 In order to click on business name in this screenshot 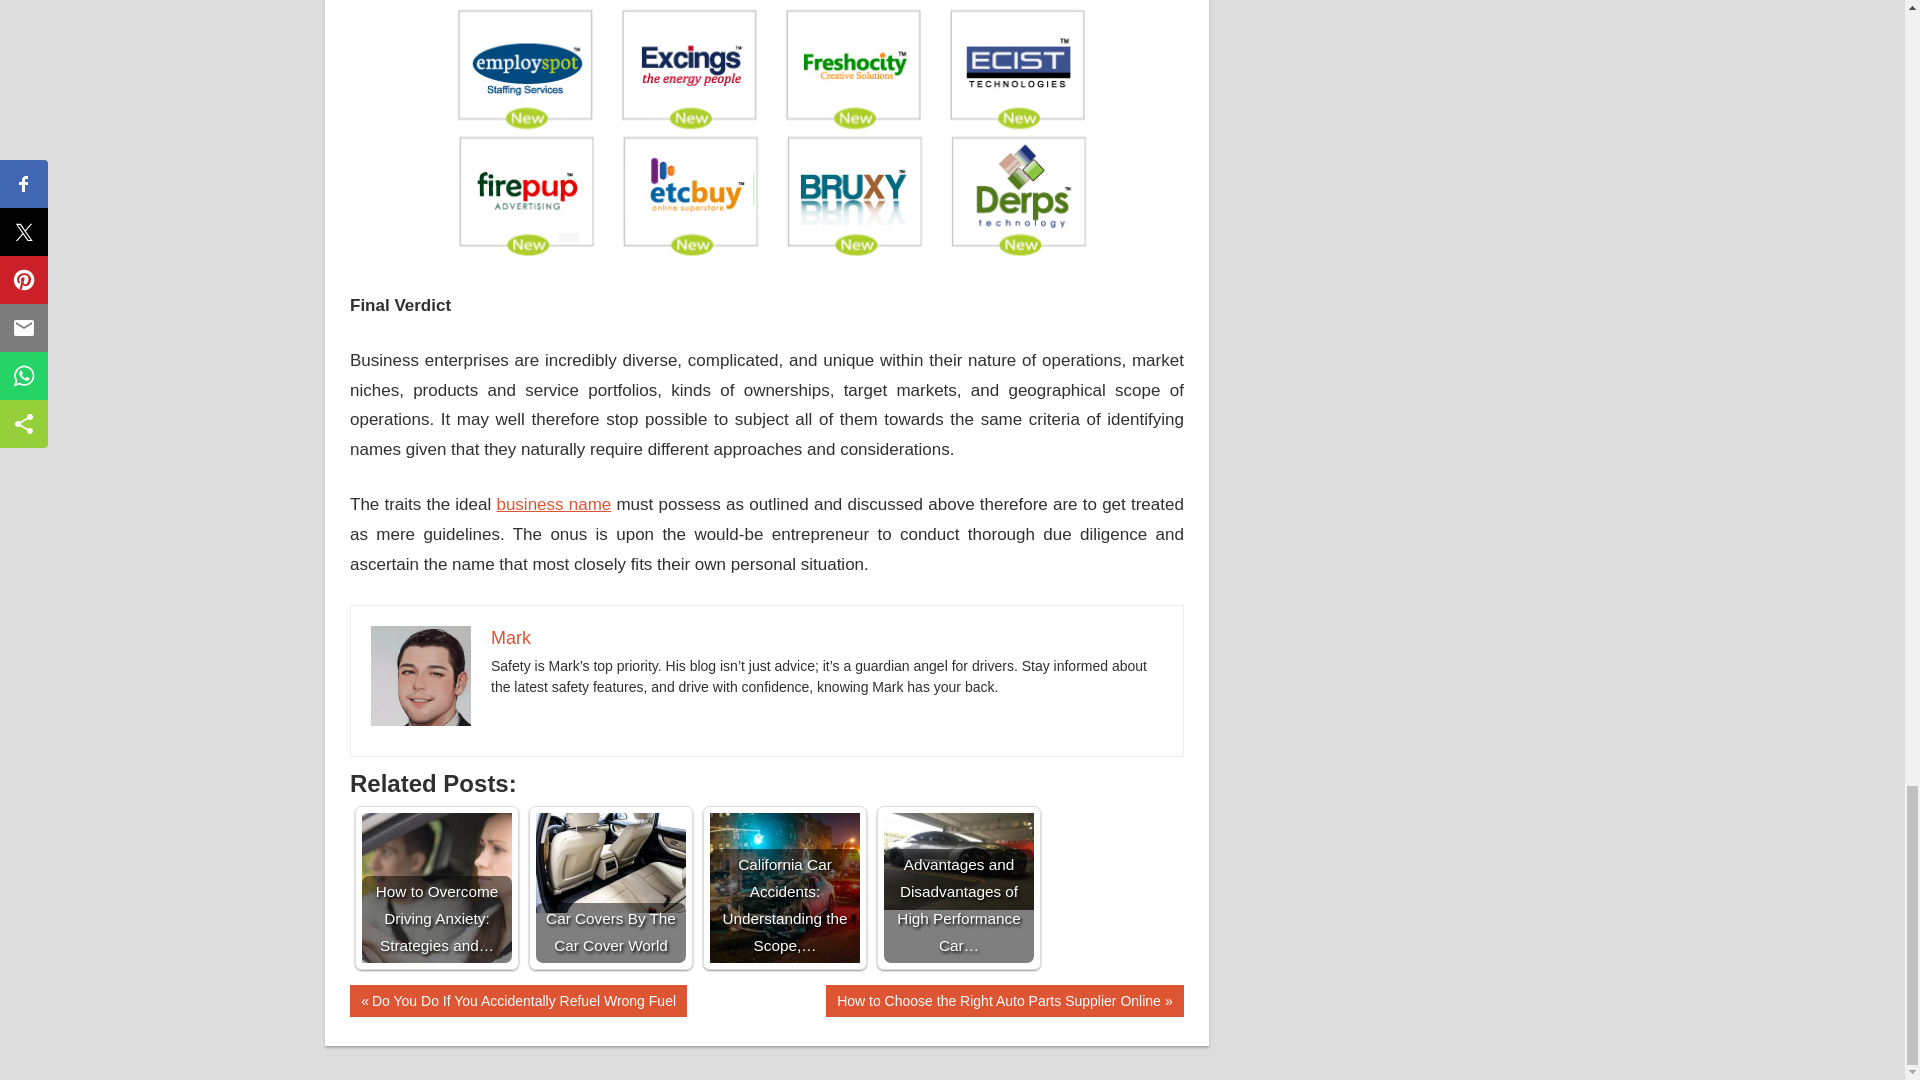, I will do `click(552, 504)`.